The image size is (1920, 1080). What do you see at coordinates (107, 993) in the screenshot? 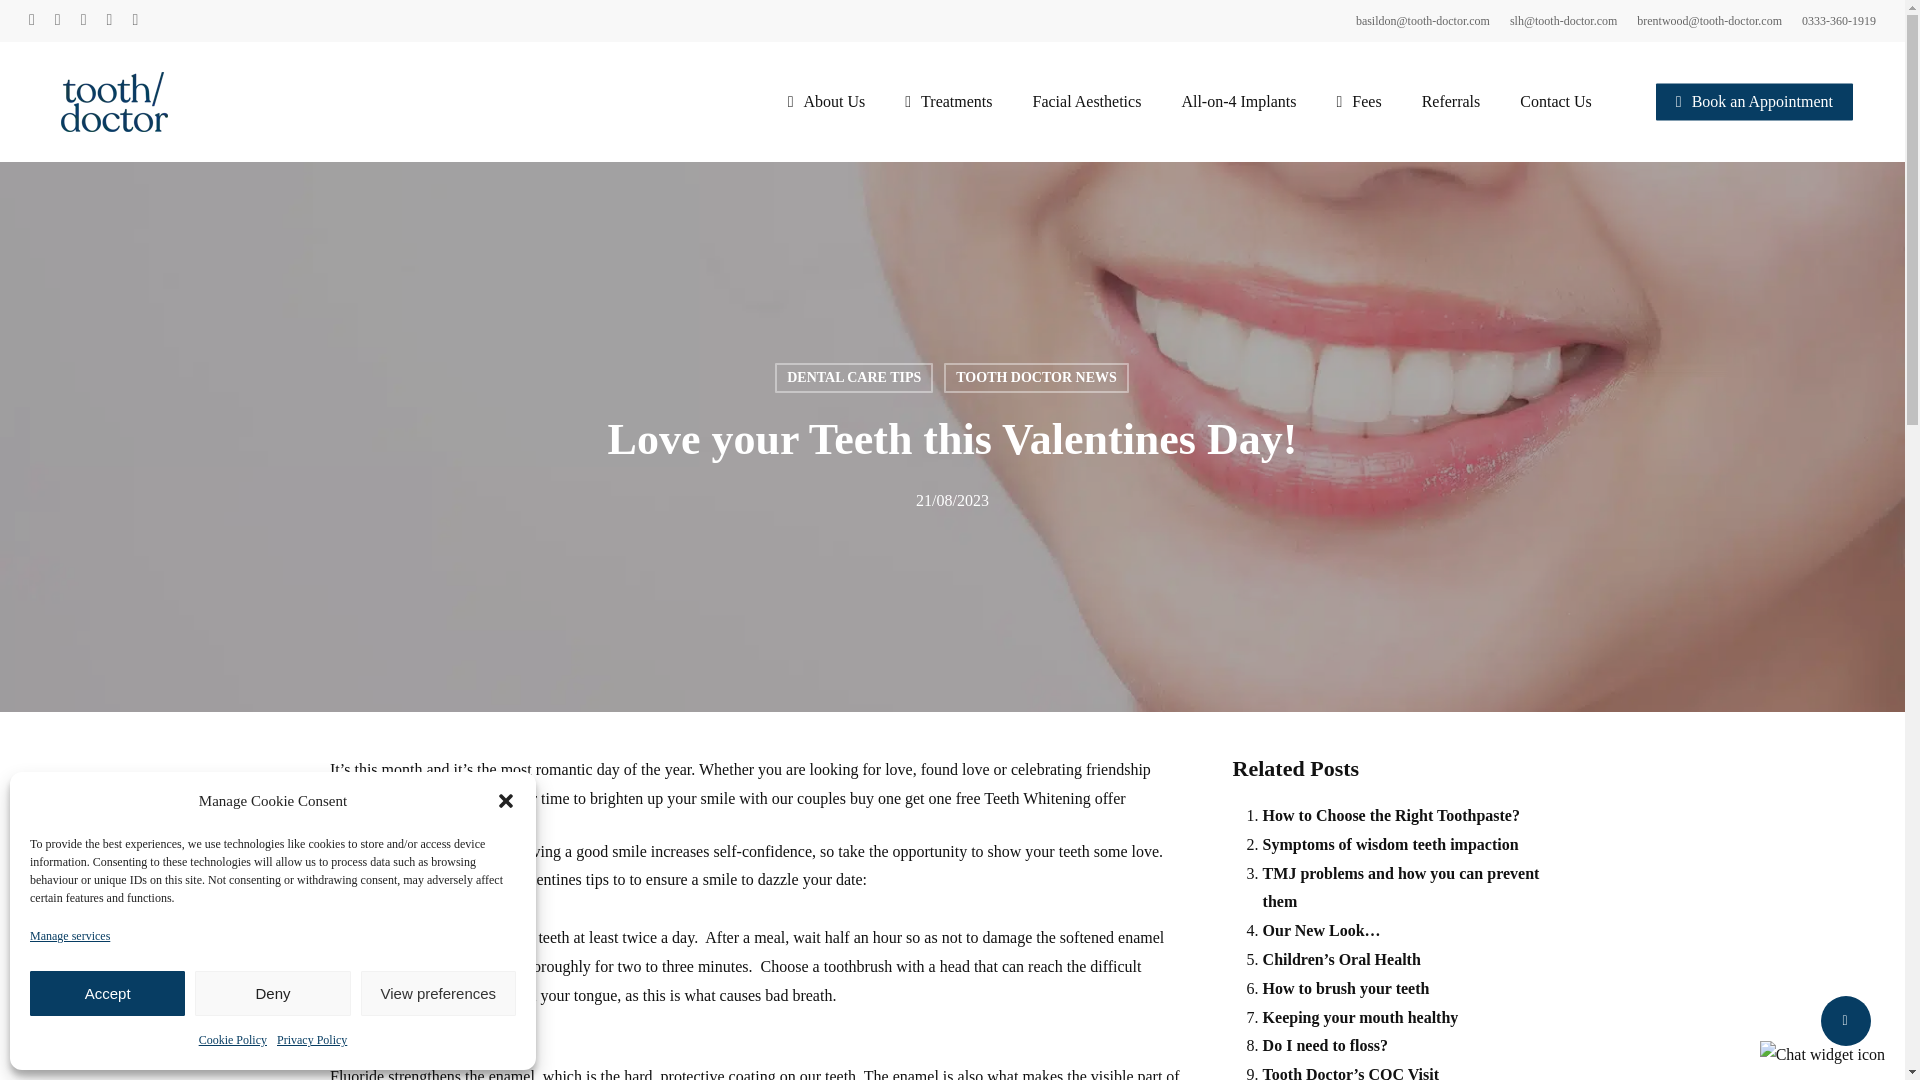
I see `Accept` at bounding box center [107, 993].